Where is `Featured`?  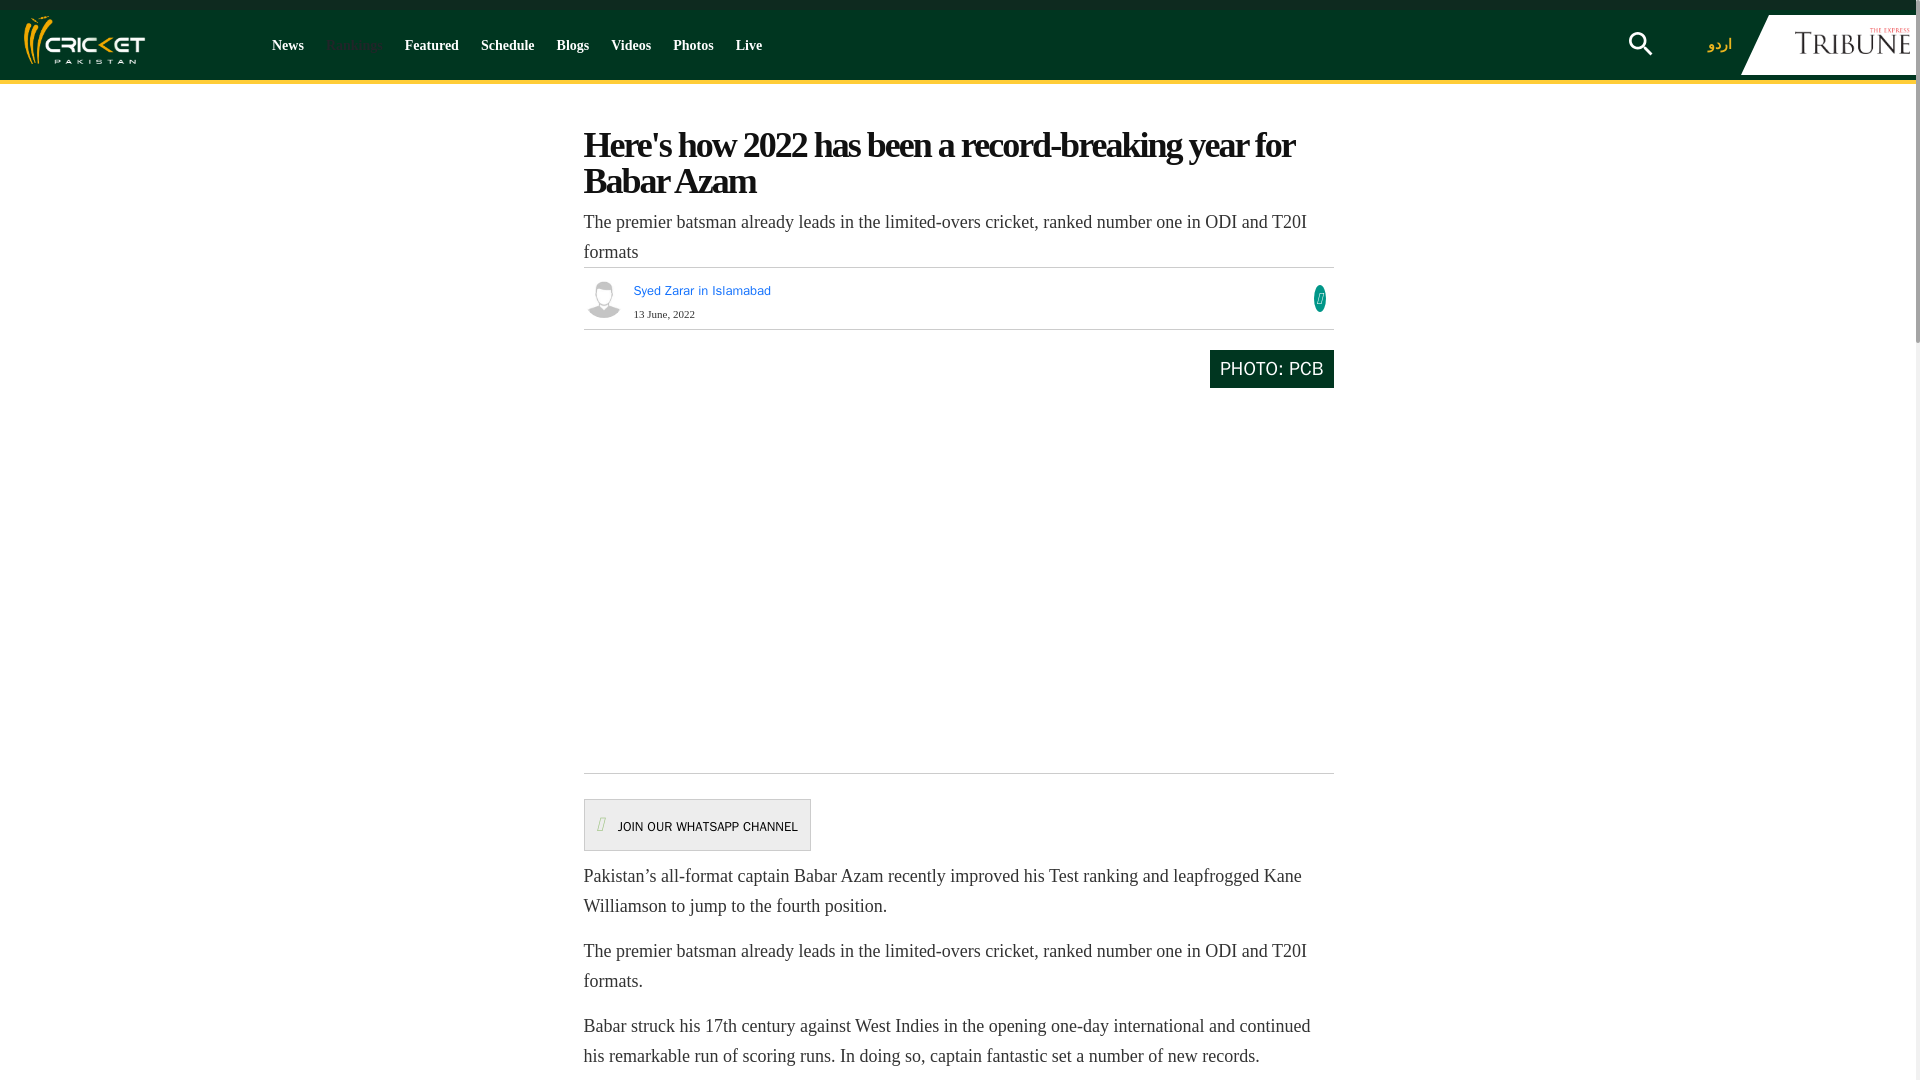
Featured is located at coordinates (432, 45).